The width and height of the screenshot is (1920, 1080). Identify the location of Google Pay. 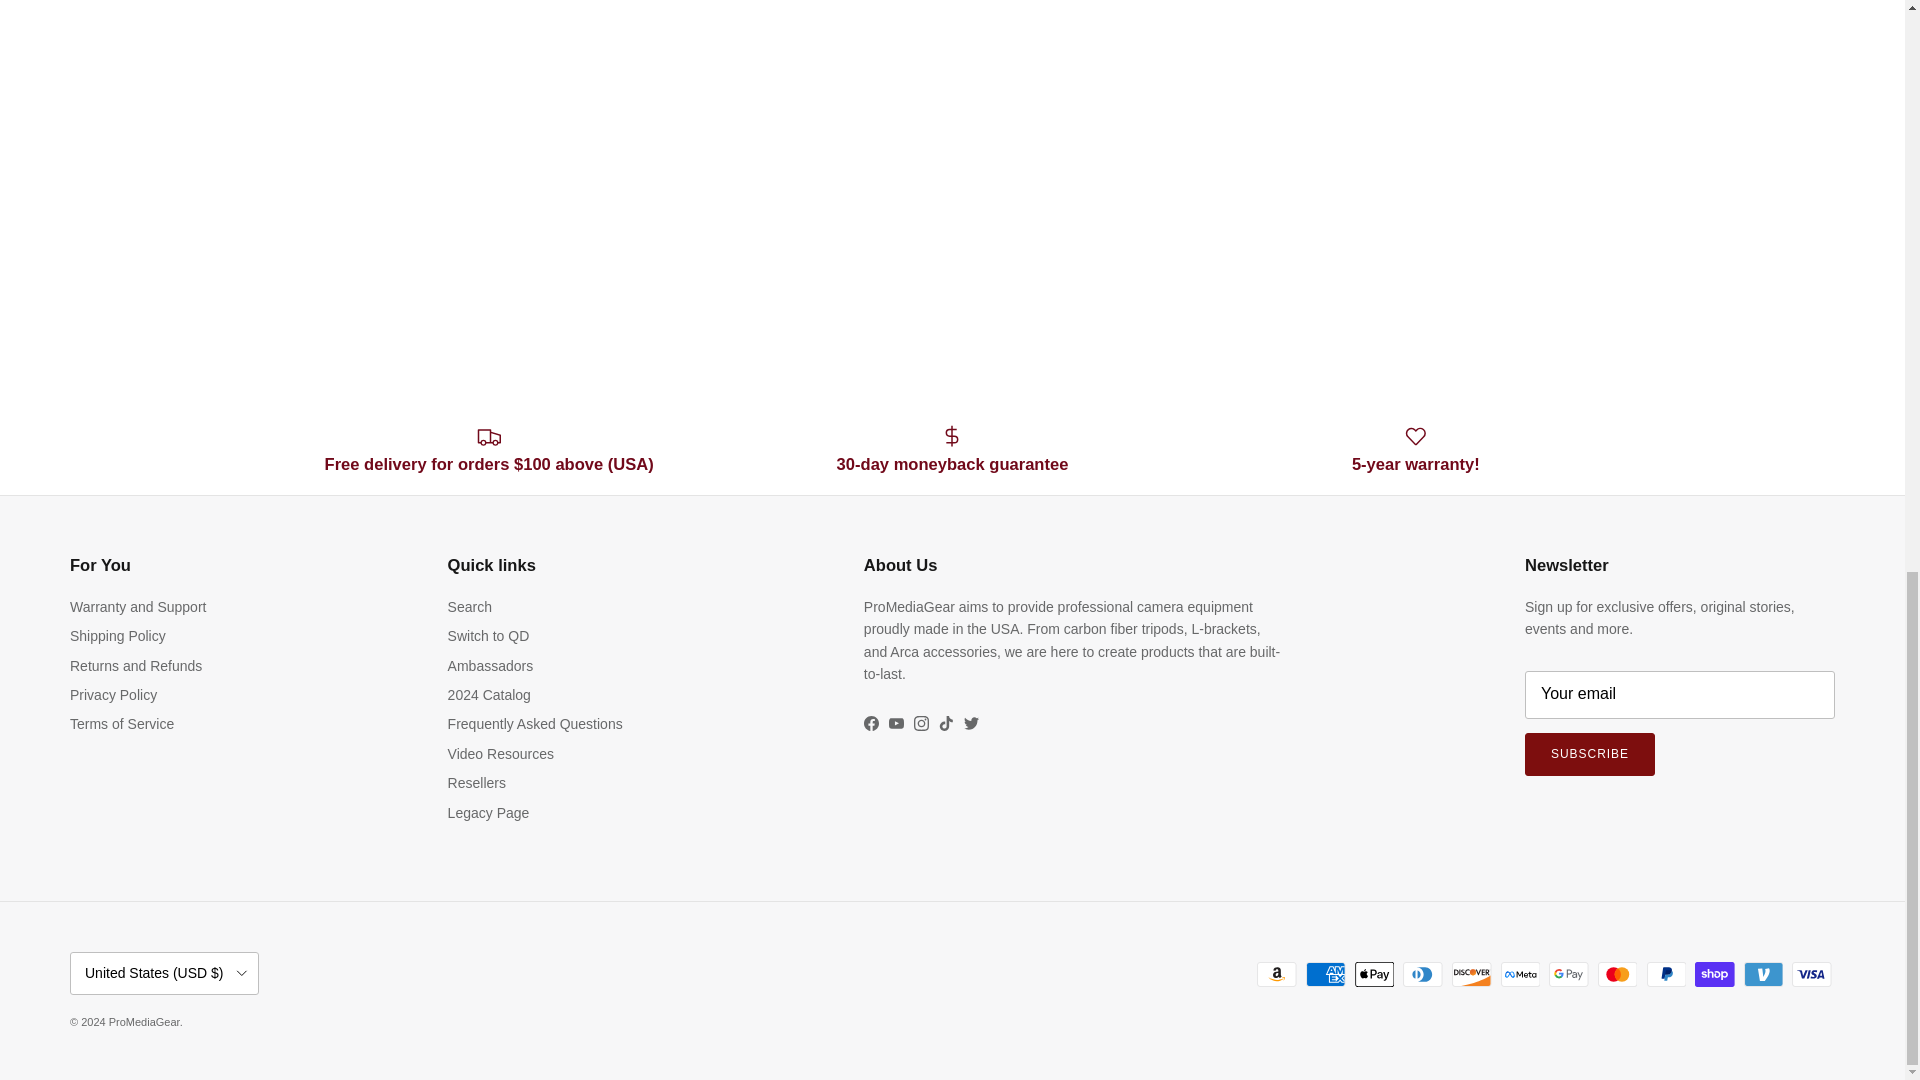
(1568, 974).